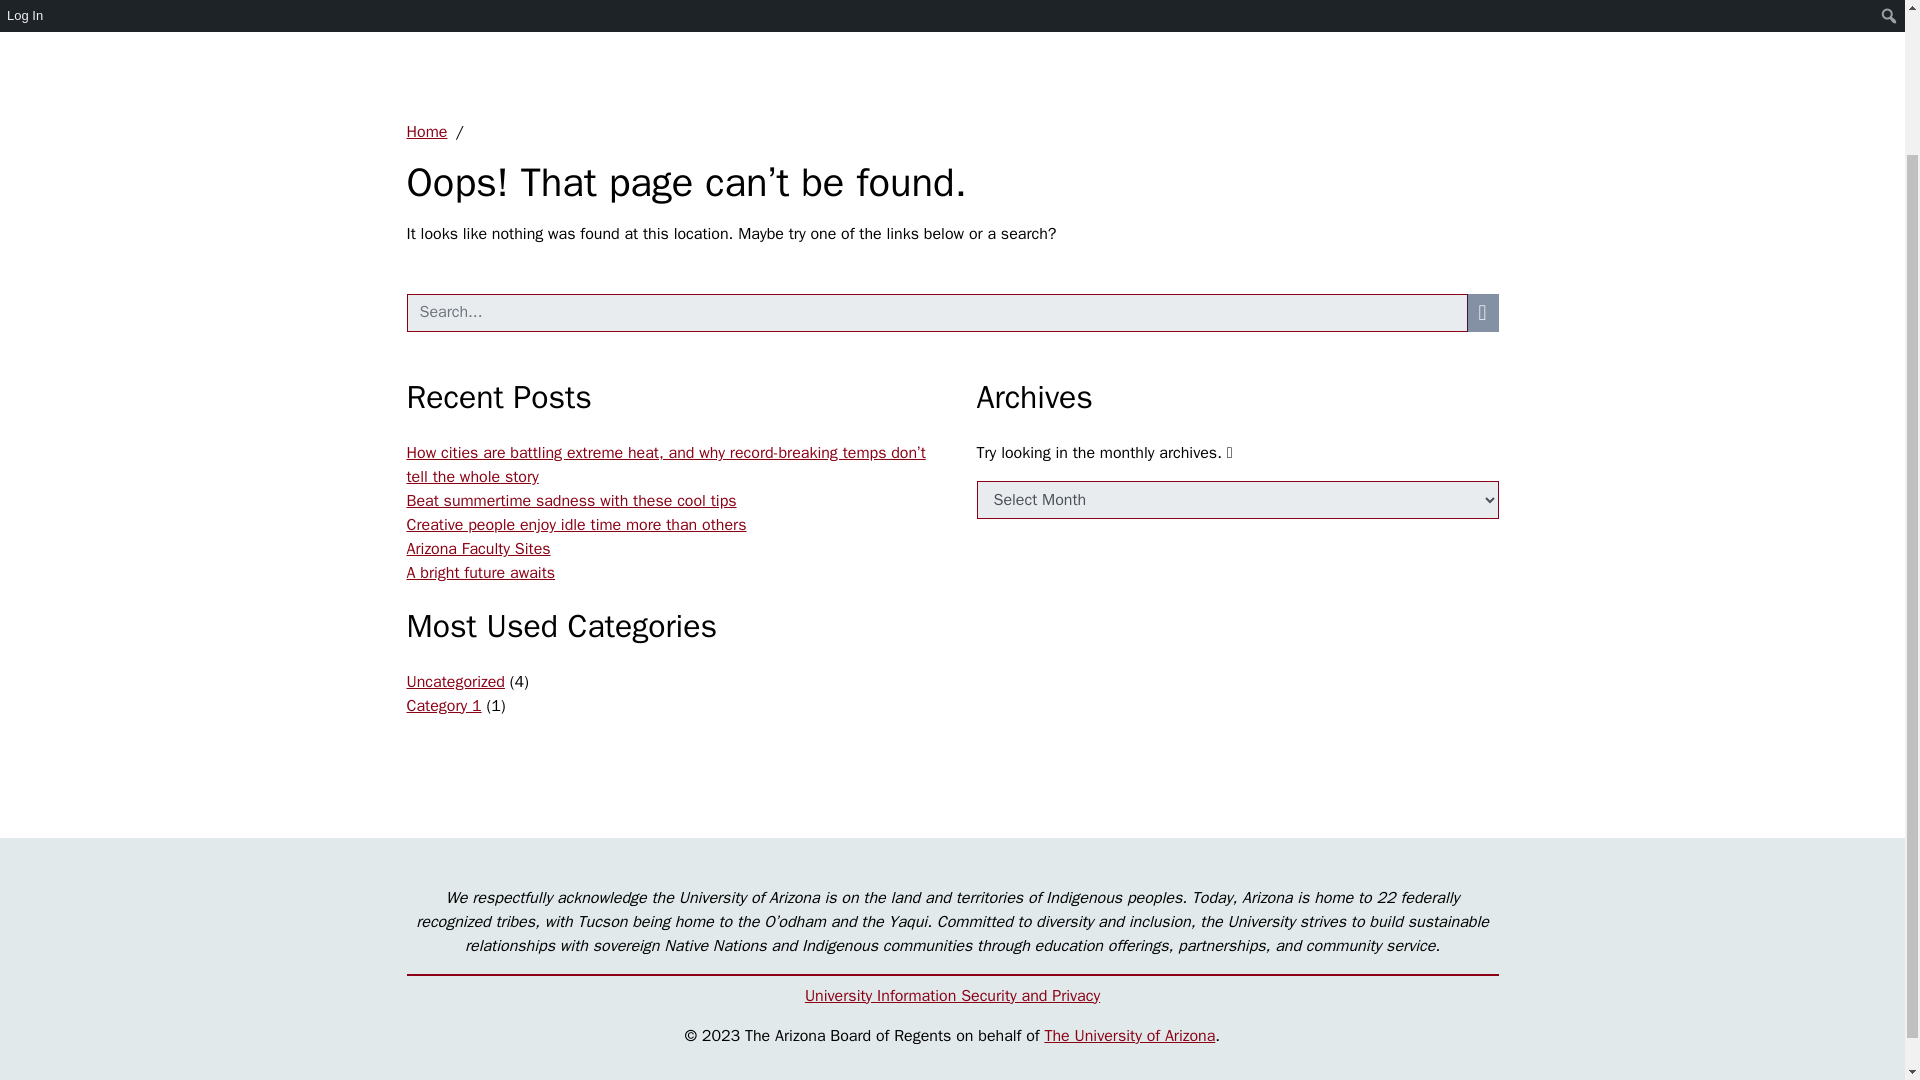 This screenshot has width=1920, height=1080. What do you see at coordinates (1130, 1036) in the screenshot?
I see `The University of Arizona` at bounding box center [1130, 1036].